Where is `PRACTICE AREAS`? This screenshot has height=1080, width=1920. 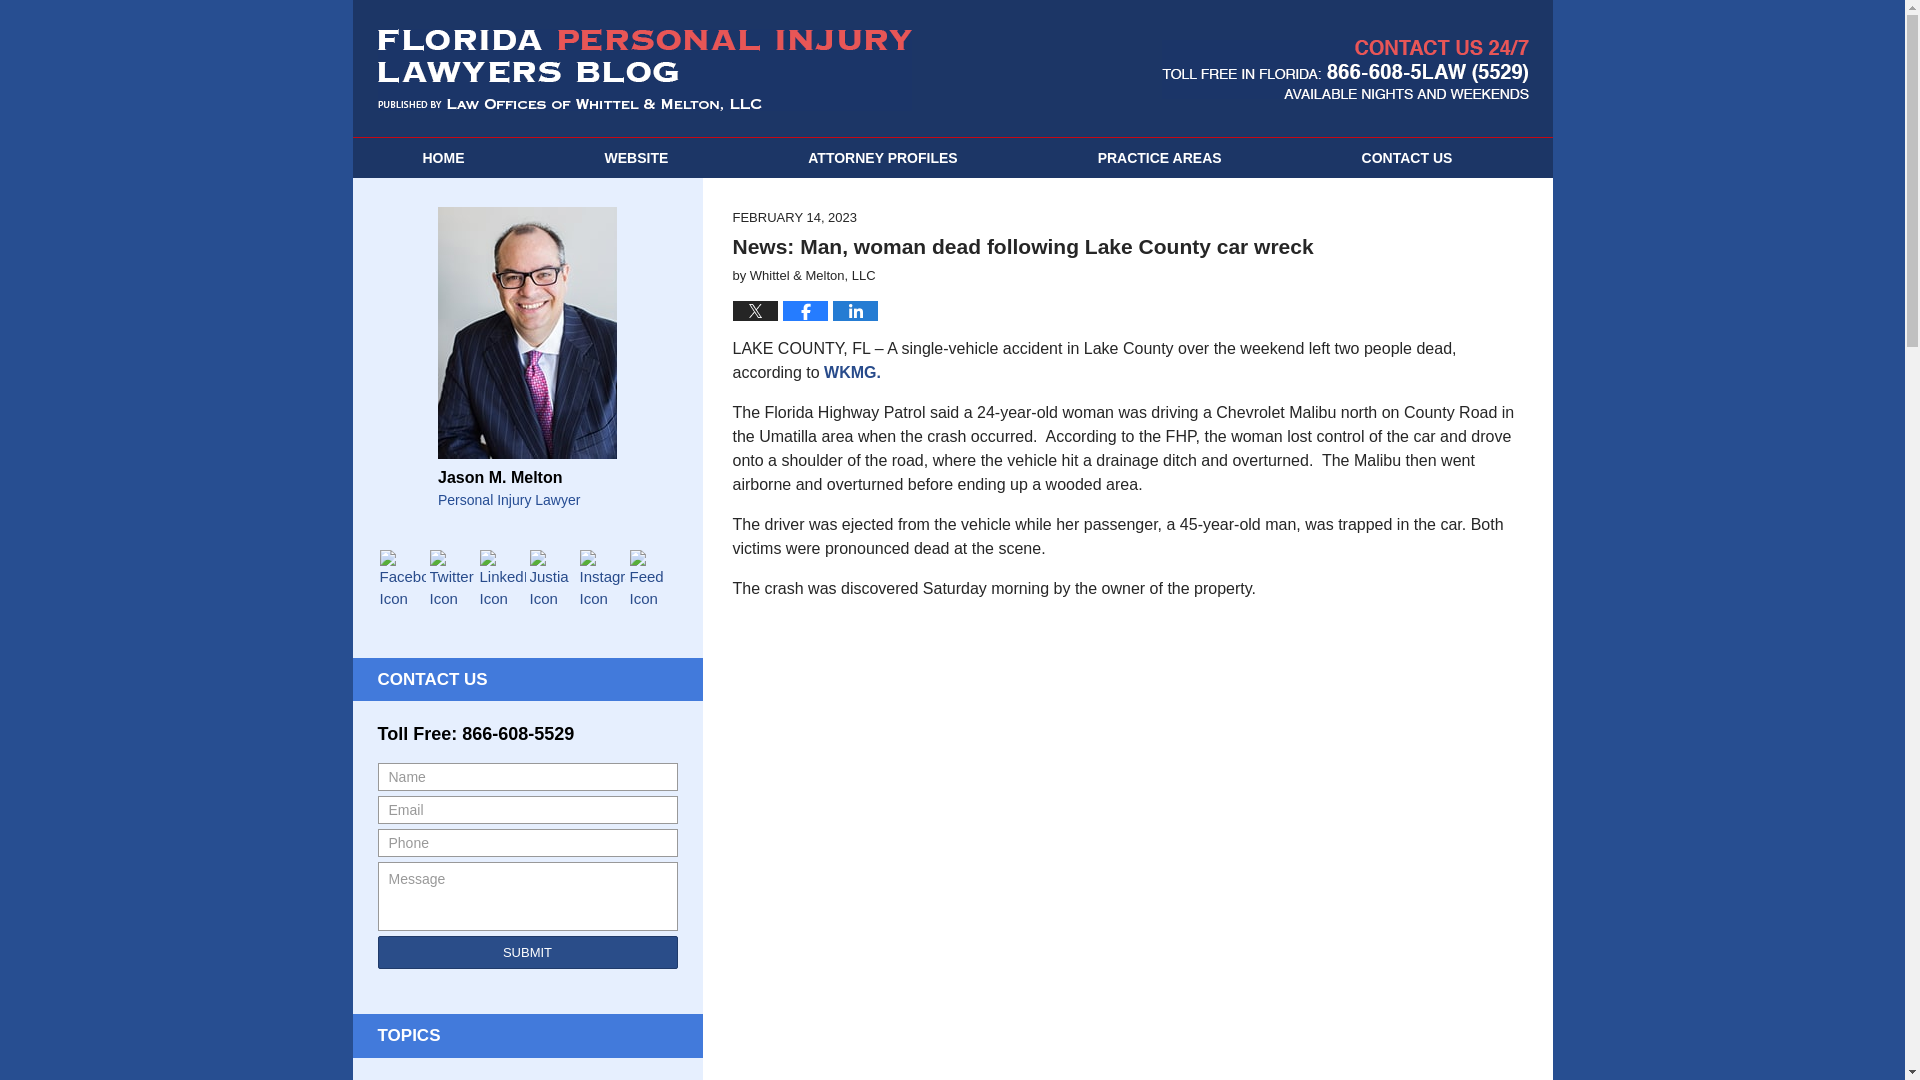 PRACTICE AREAS is located at coordinates (1160, 158).